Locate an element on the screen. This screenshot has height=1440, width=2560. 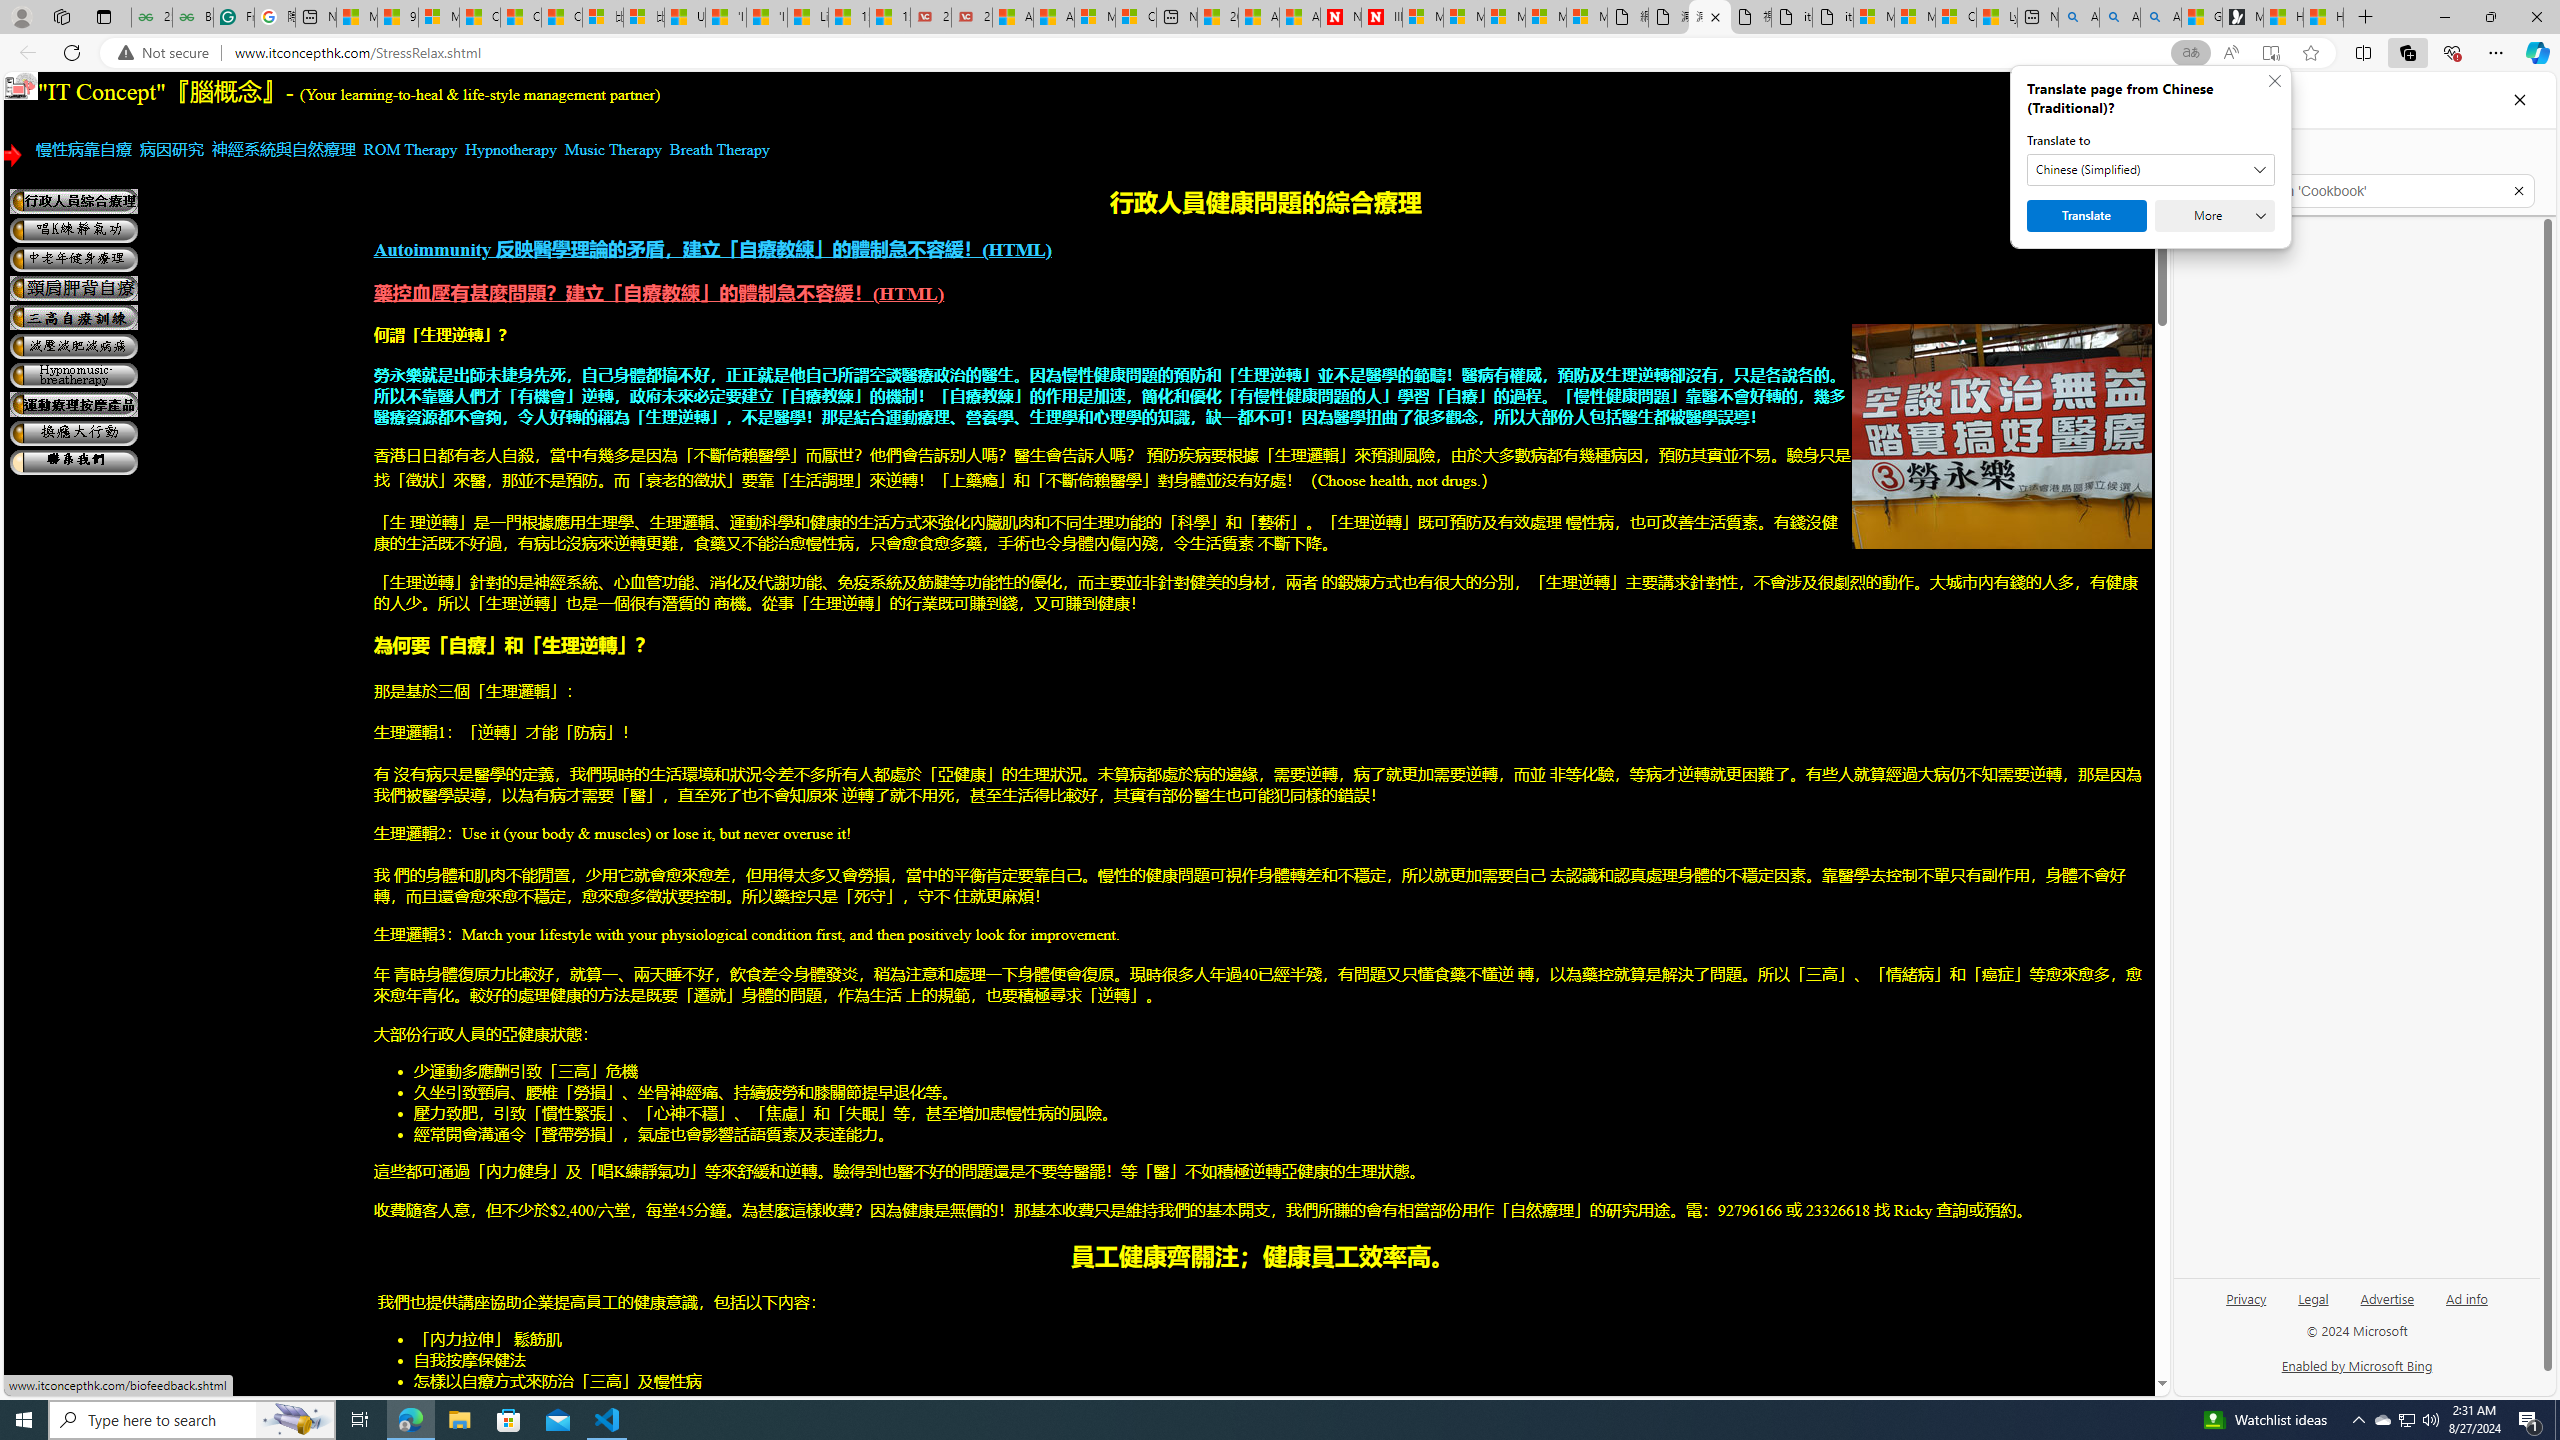
20 Ways to Boost Your Protein Intake at Every Meal is located at coordinates (1216, 17).